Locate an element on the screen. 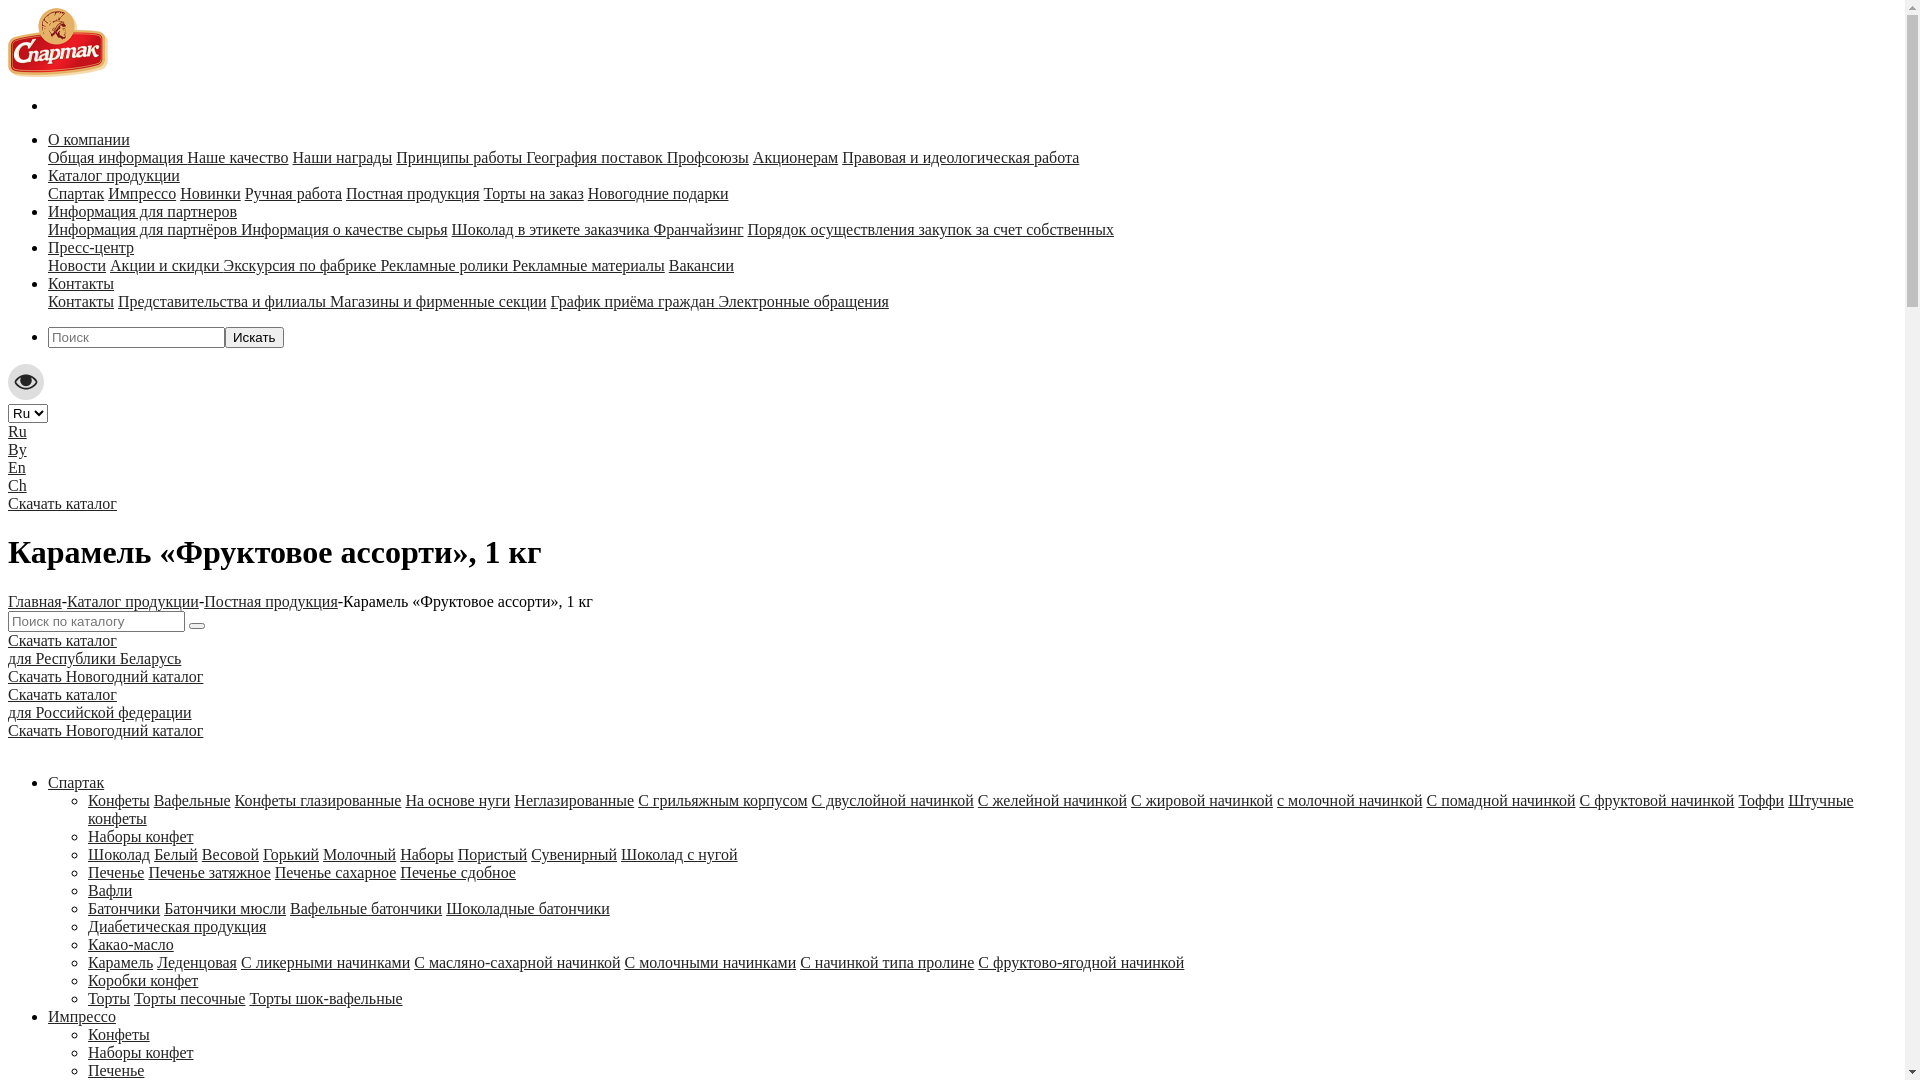 This screenshot has width=1920, height=1080. En is located at coordinates (17, 468).